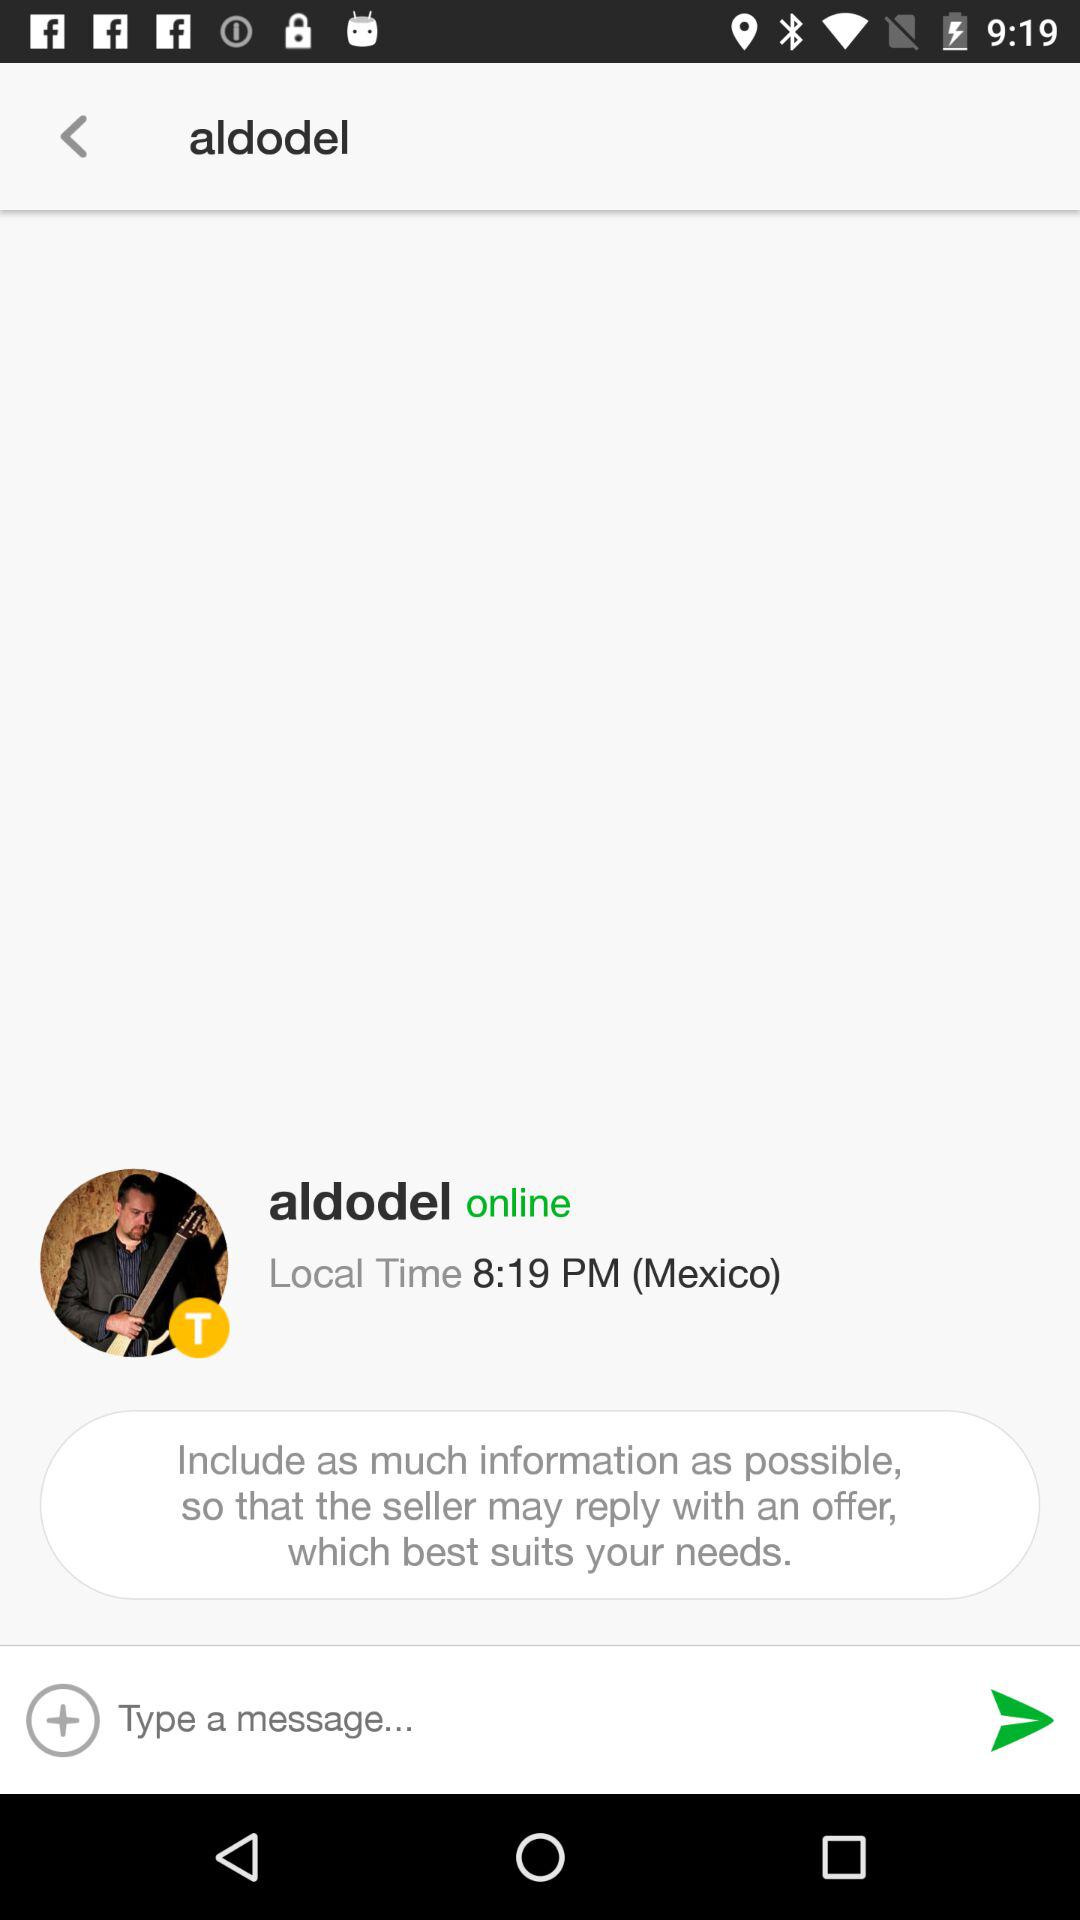 The image size is (1080, 1920). I want to click on click on the image, so click(134, 1263).